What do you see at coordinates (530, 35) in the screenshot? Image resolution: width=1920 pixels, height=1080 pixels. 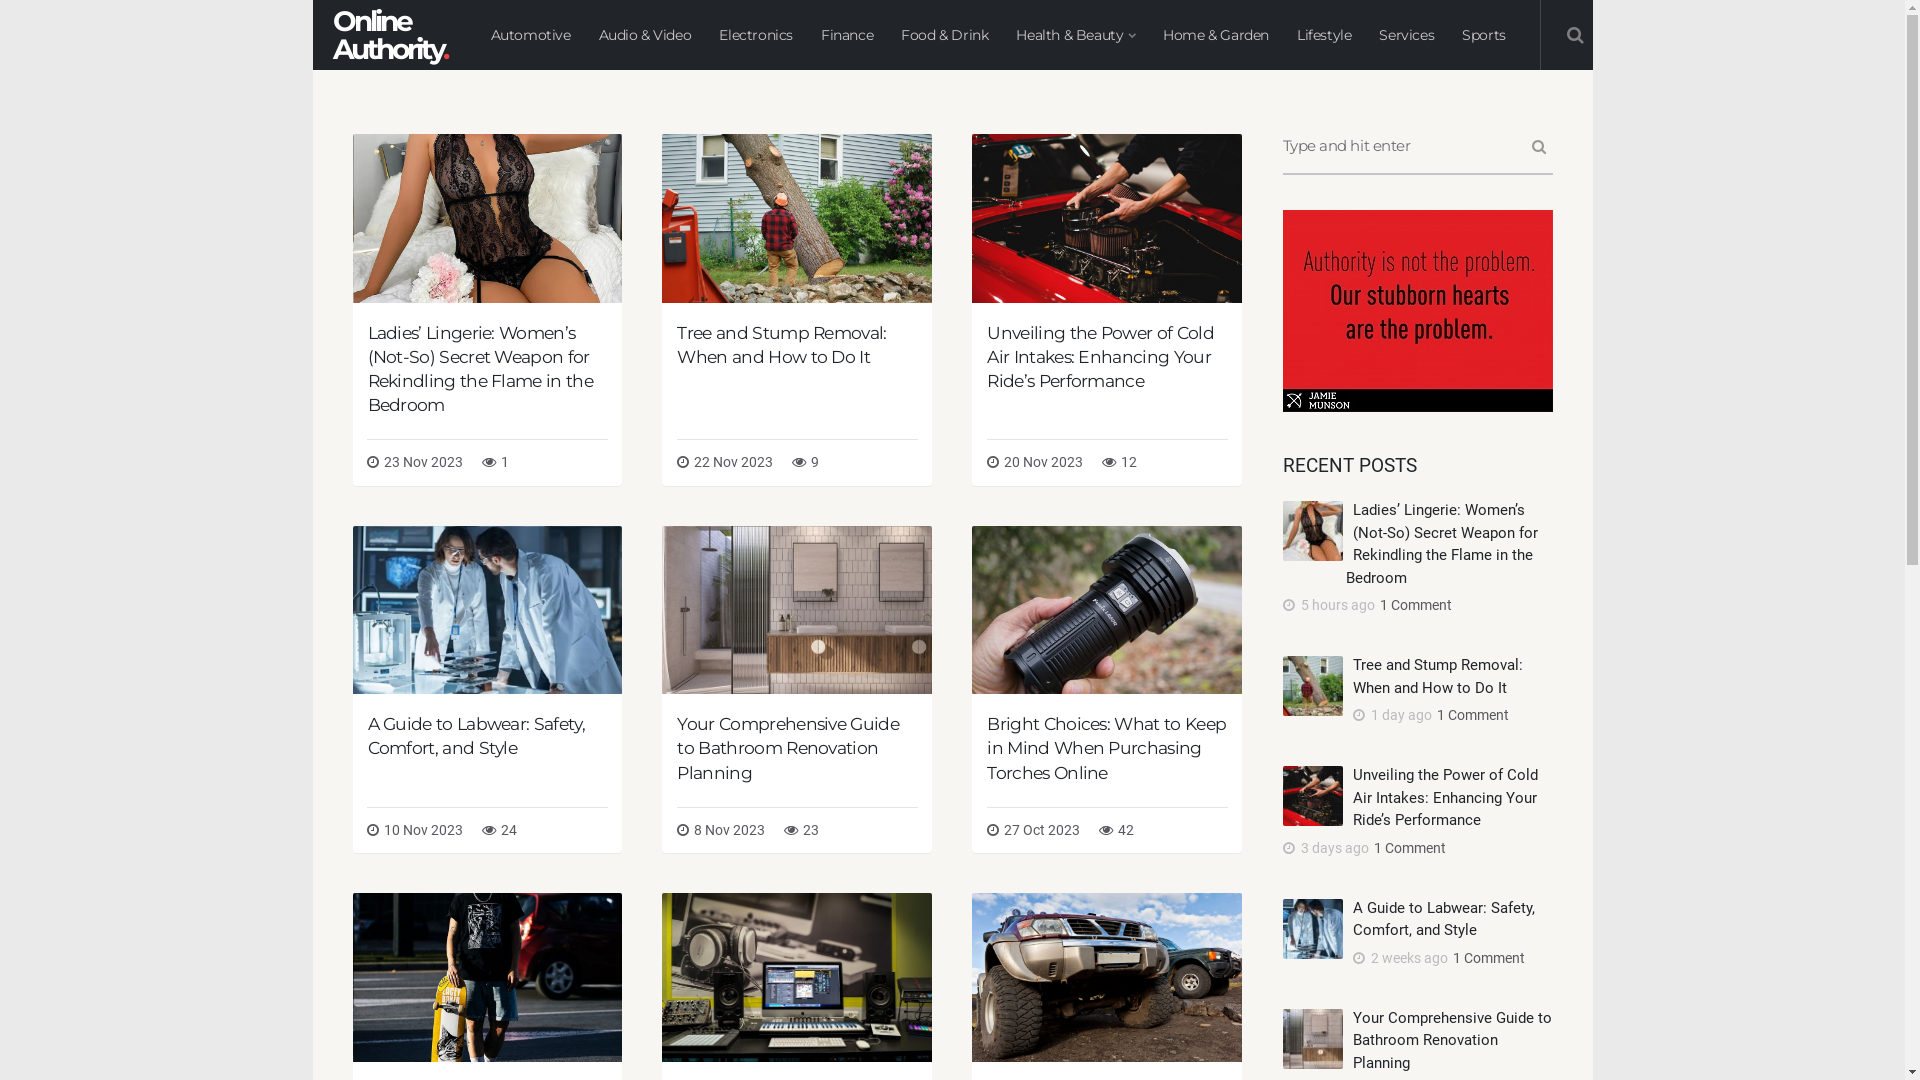 I see `Automotive` at bounding box center [530, 35].